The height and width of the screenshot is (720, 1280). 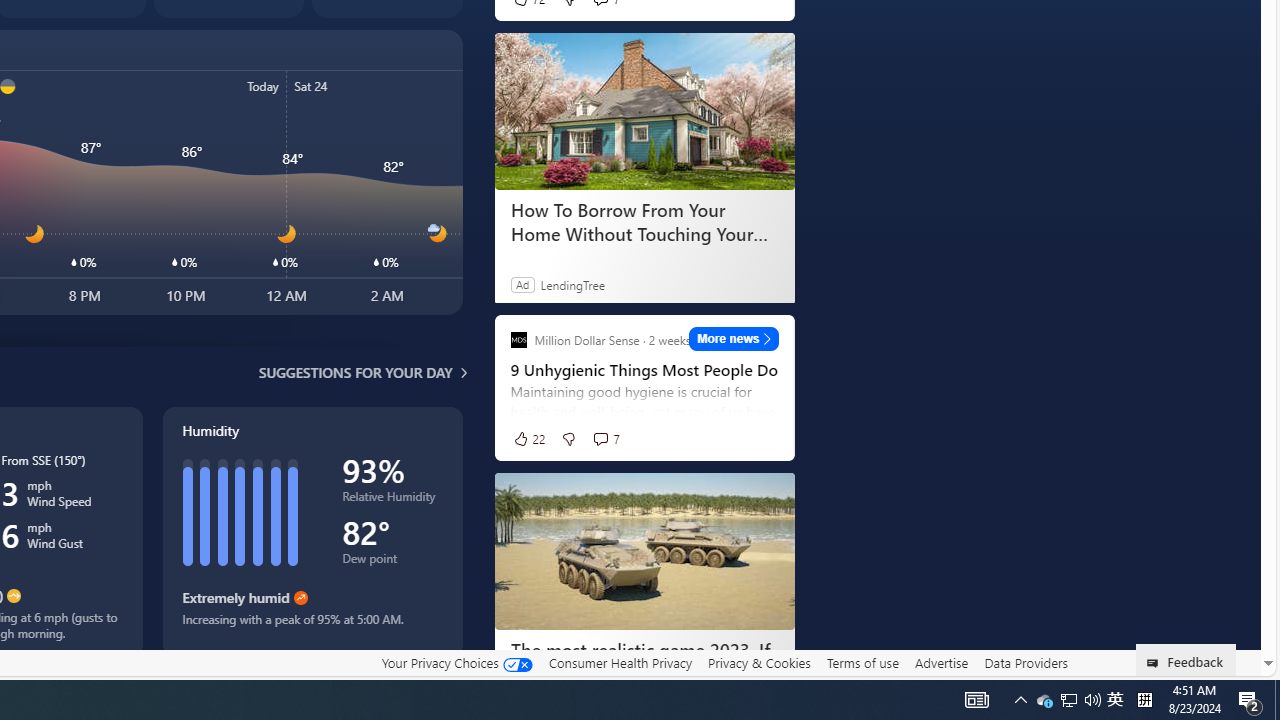 I want to click on Terms of use, so click(x=862, y=662).